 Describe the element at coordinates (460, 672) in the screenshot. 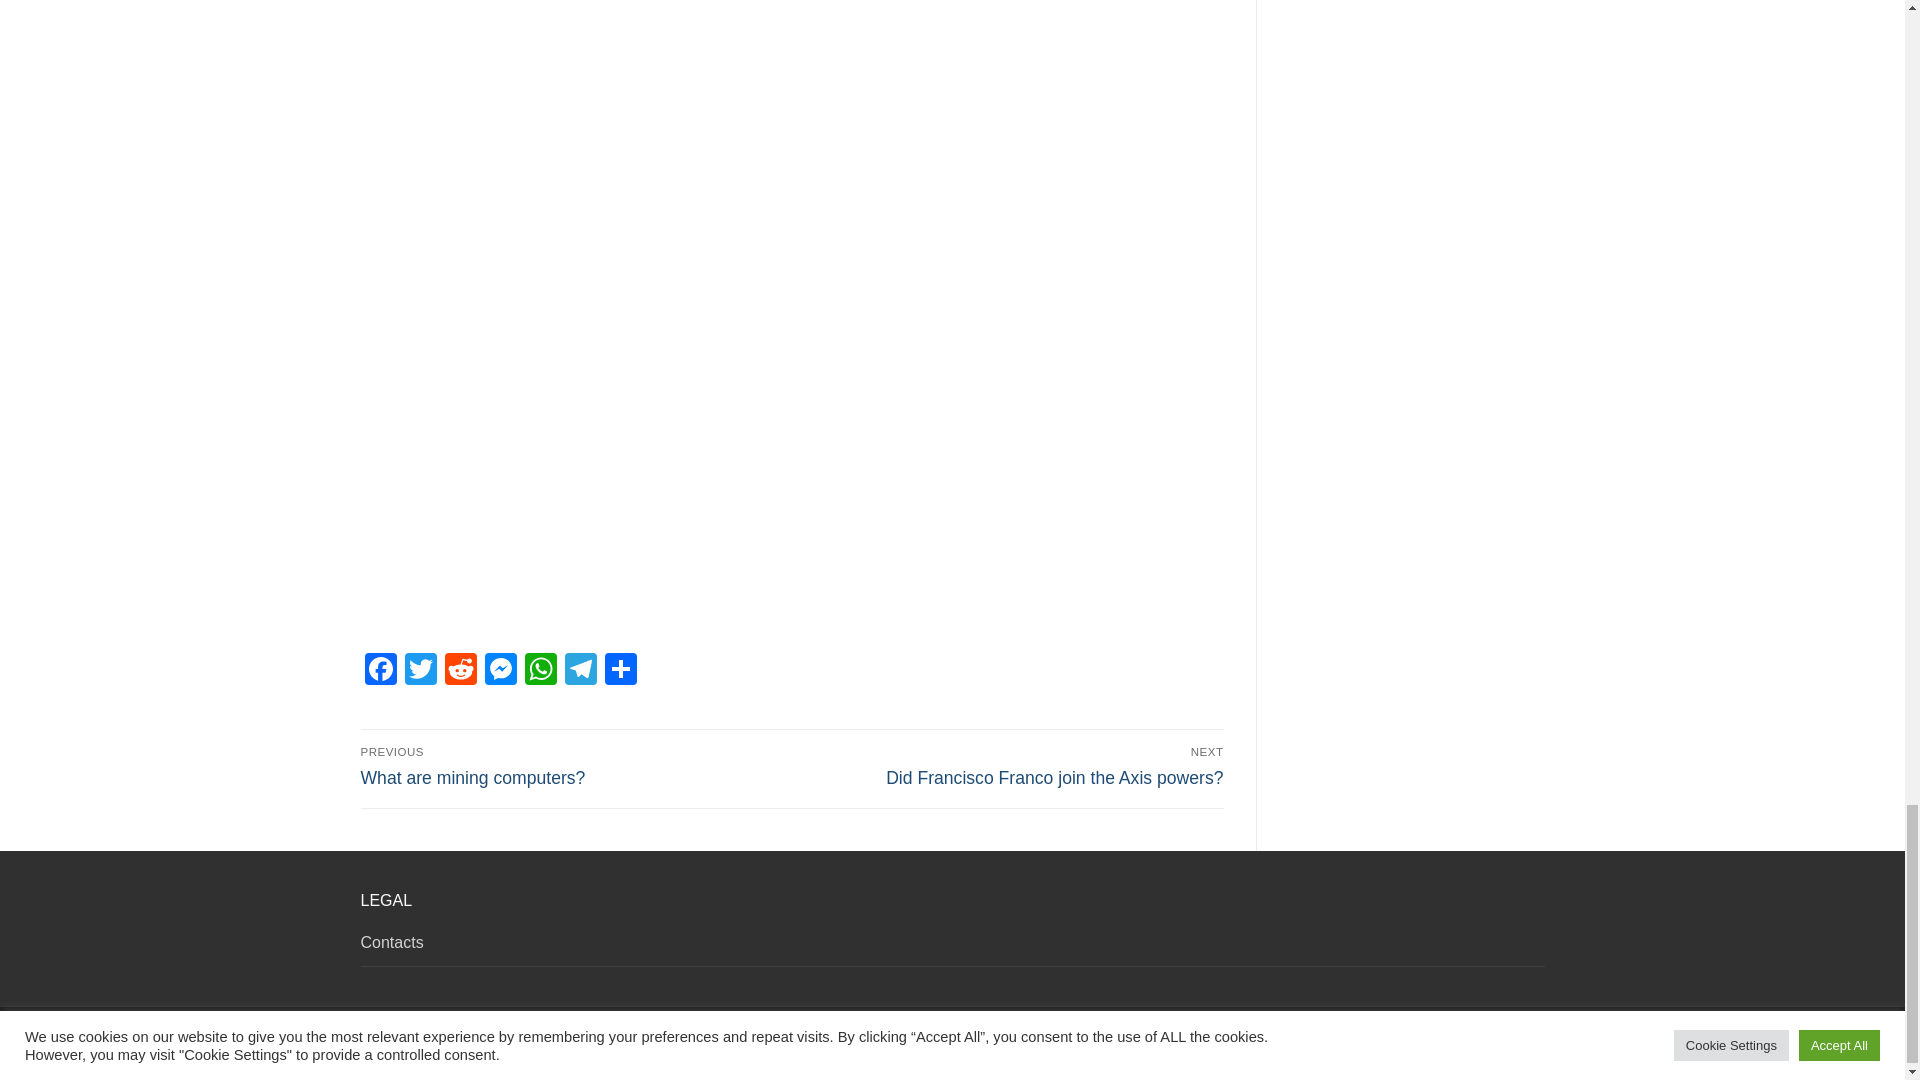

I see `Reddit` at that location.